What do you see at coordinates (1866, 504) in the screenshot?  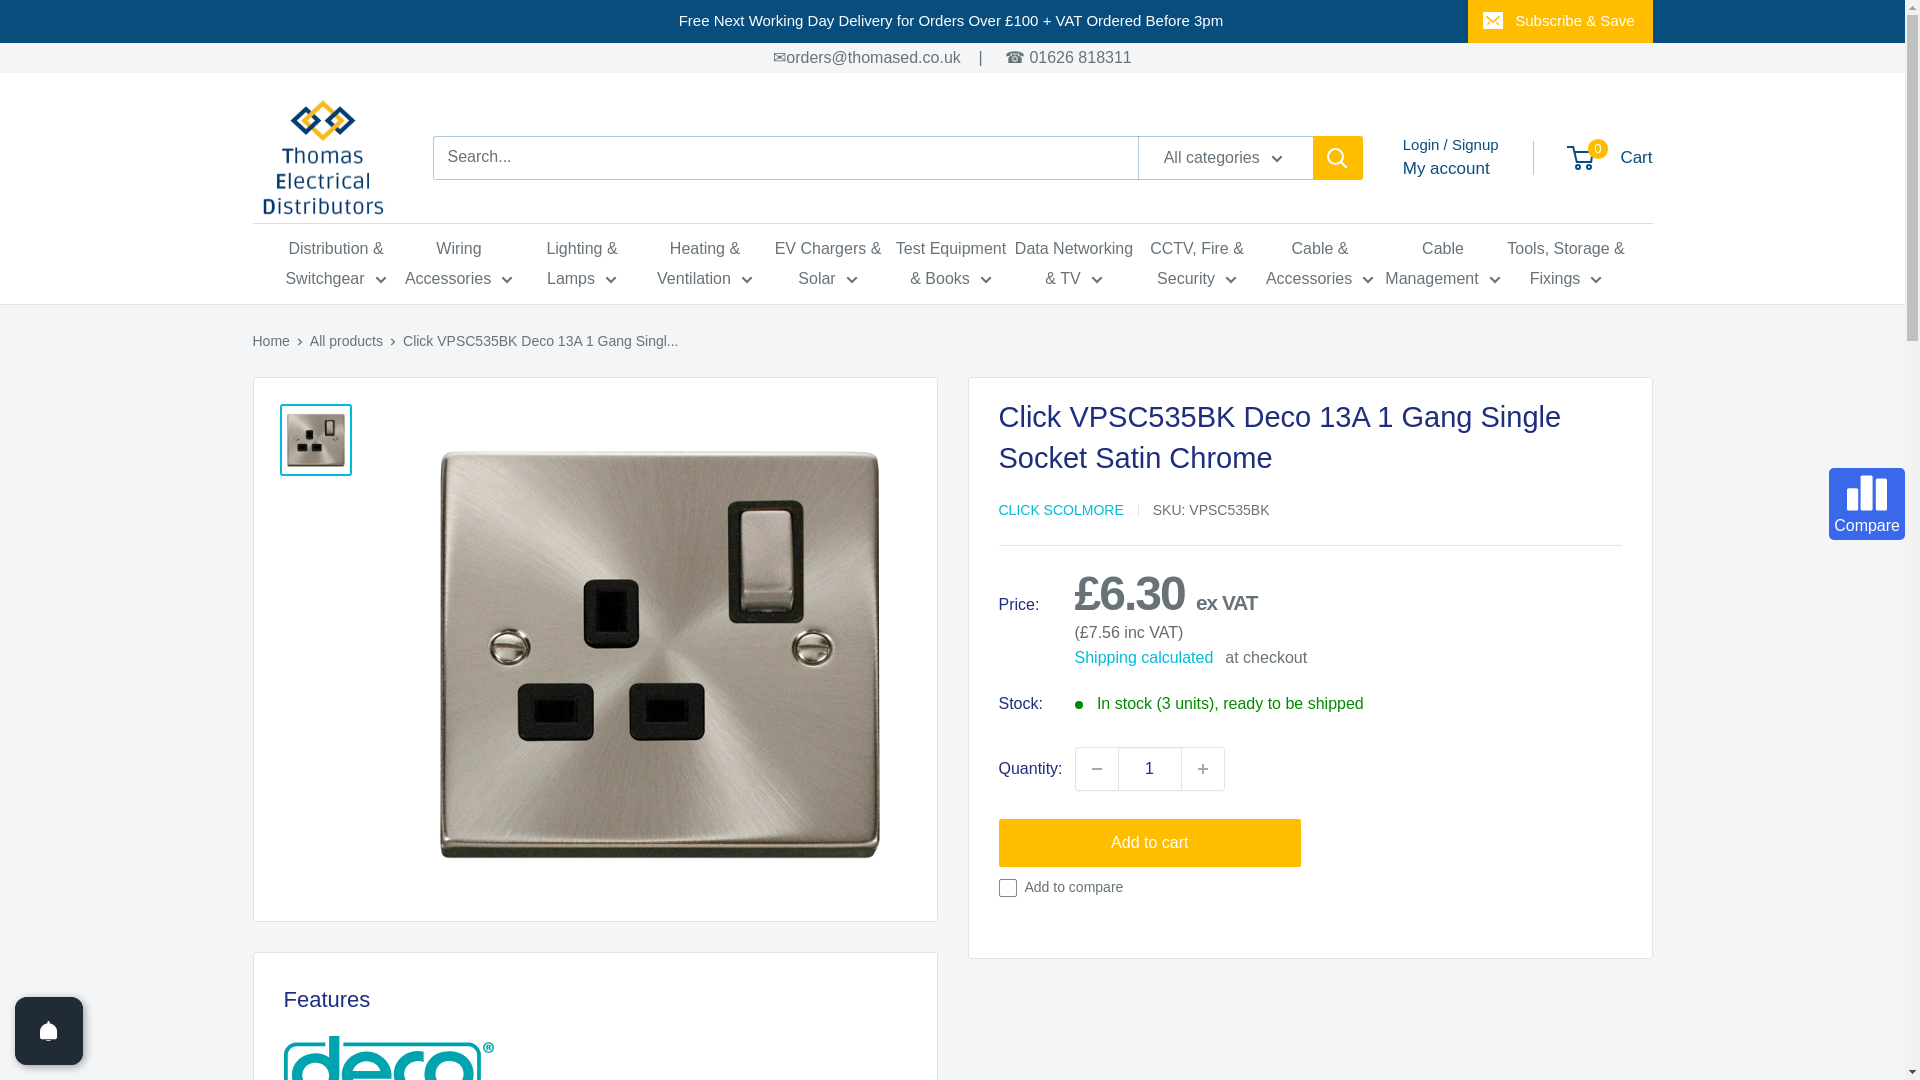 I see `Compare` at bounding box center [1866, 504].